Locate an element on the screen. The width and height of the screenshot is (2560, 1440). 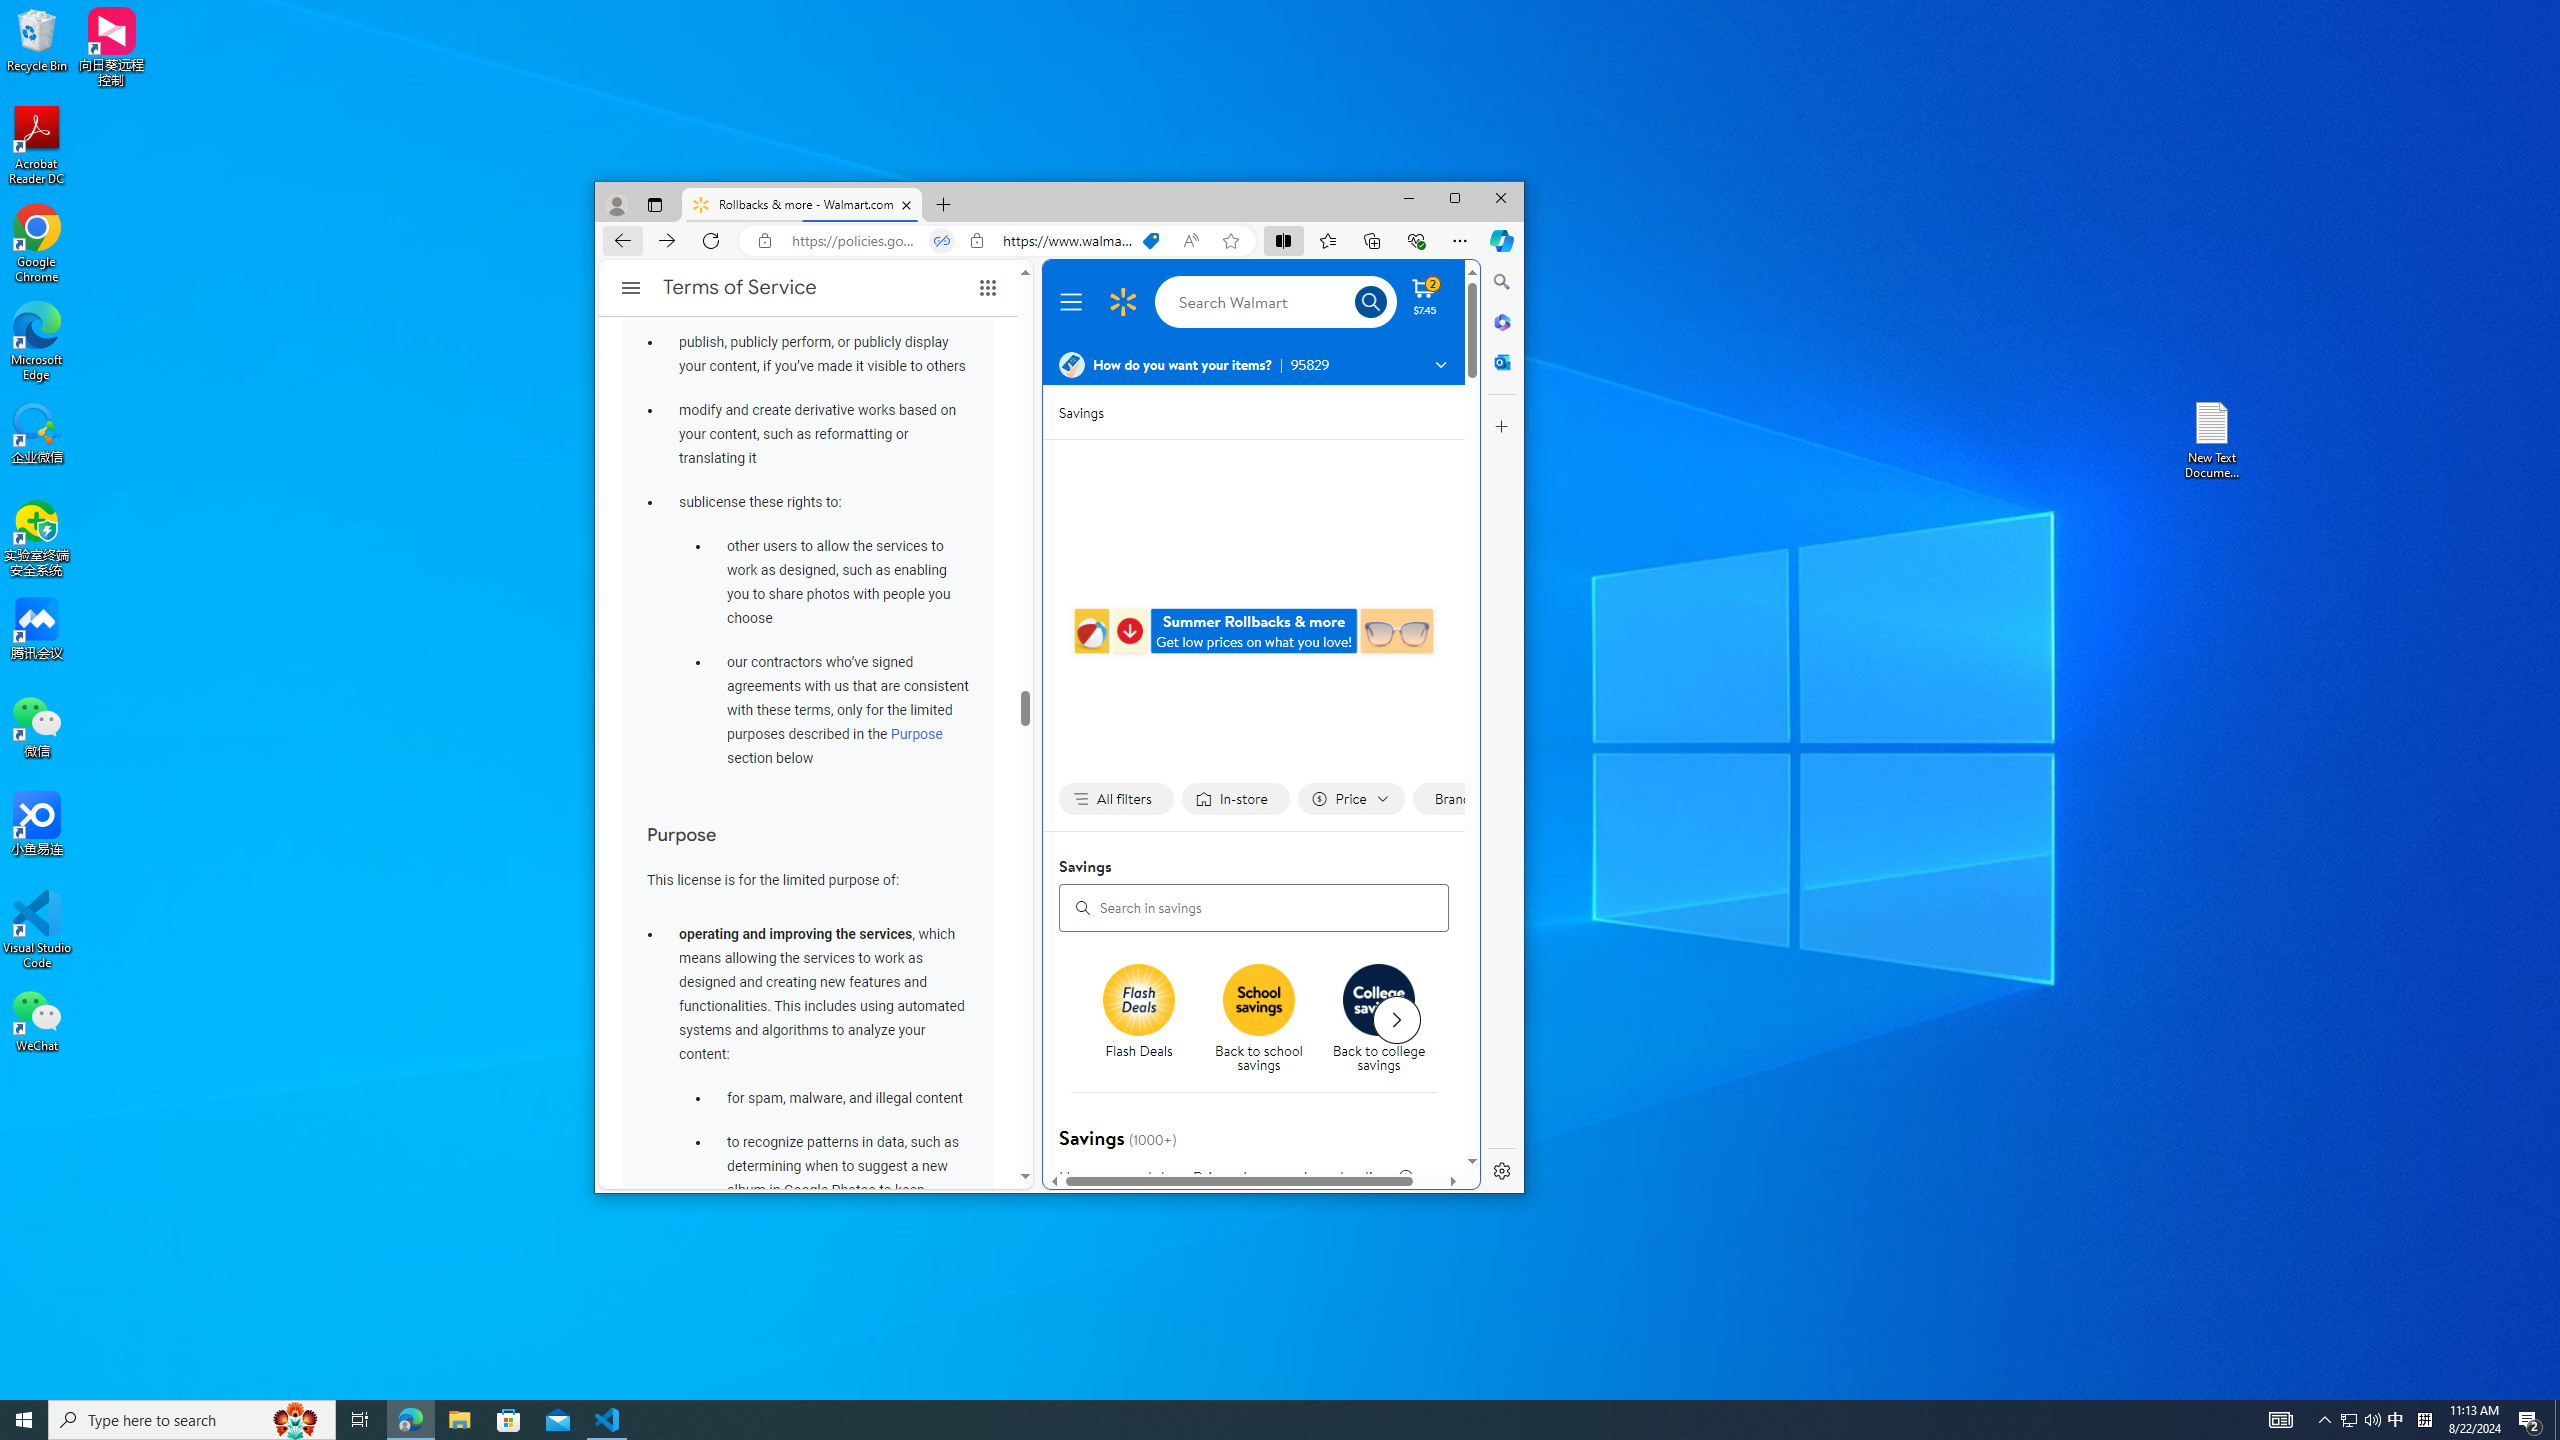
Search icon is located at coordinates (2396, 1420).